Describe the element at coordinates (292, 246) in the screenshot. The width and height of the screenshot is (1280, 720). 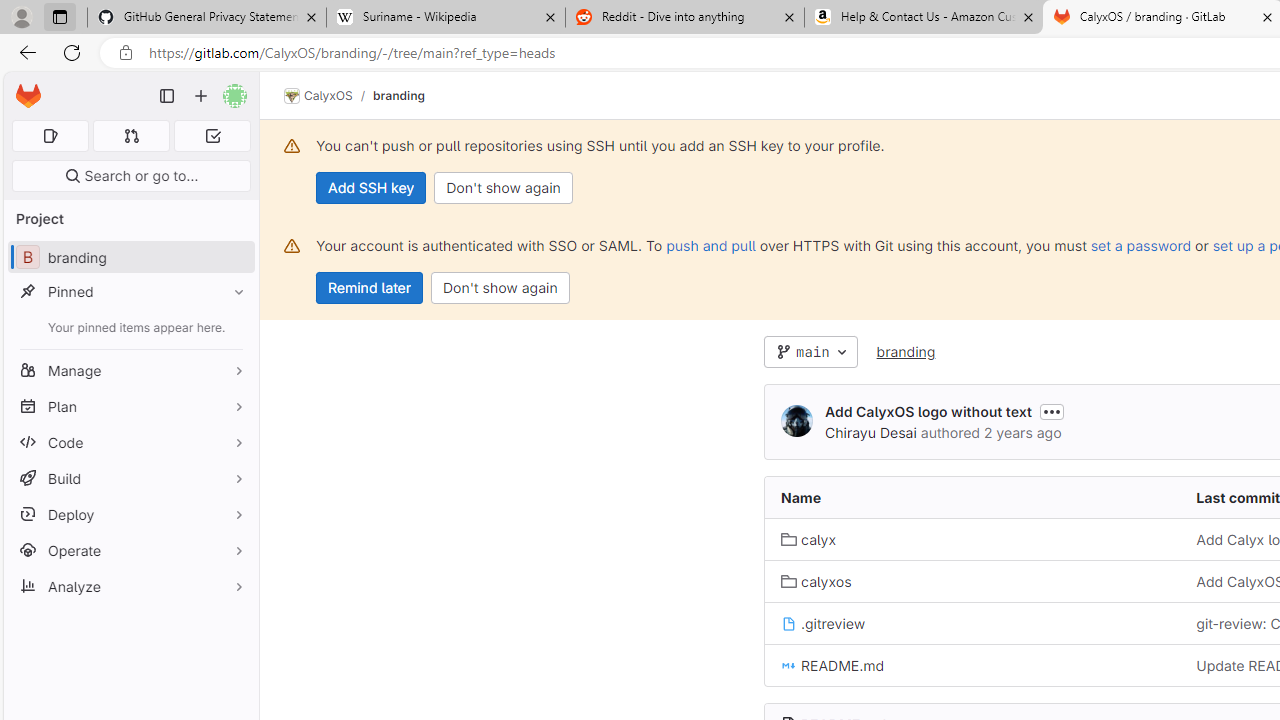
I see `Class: s16 gl-alert-icon gl-alert-icon-no-title` at that location.